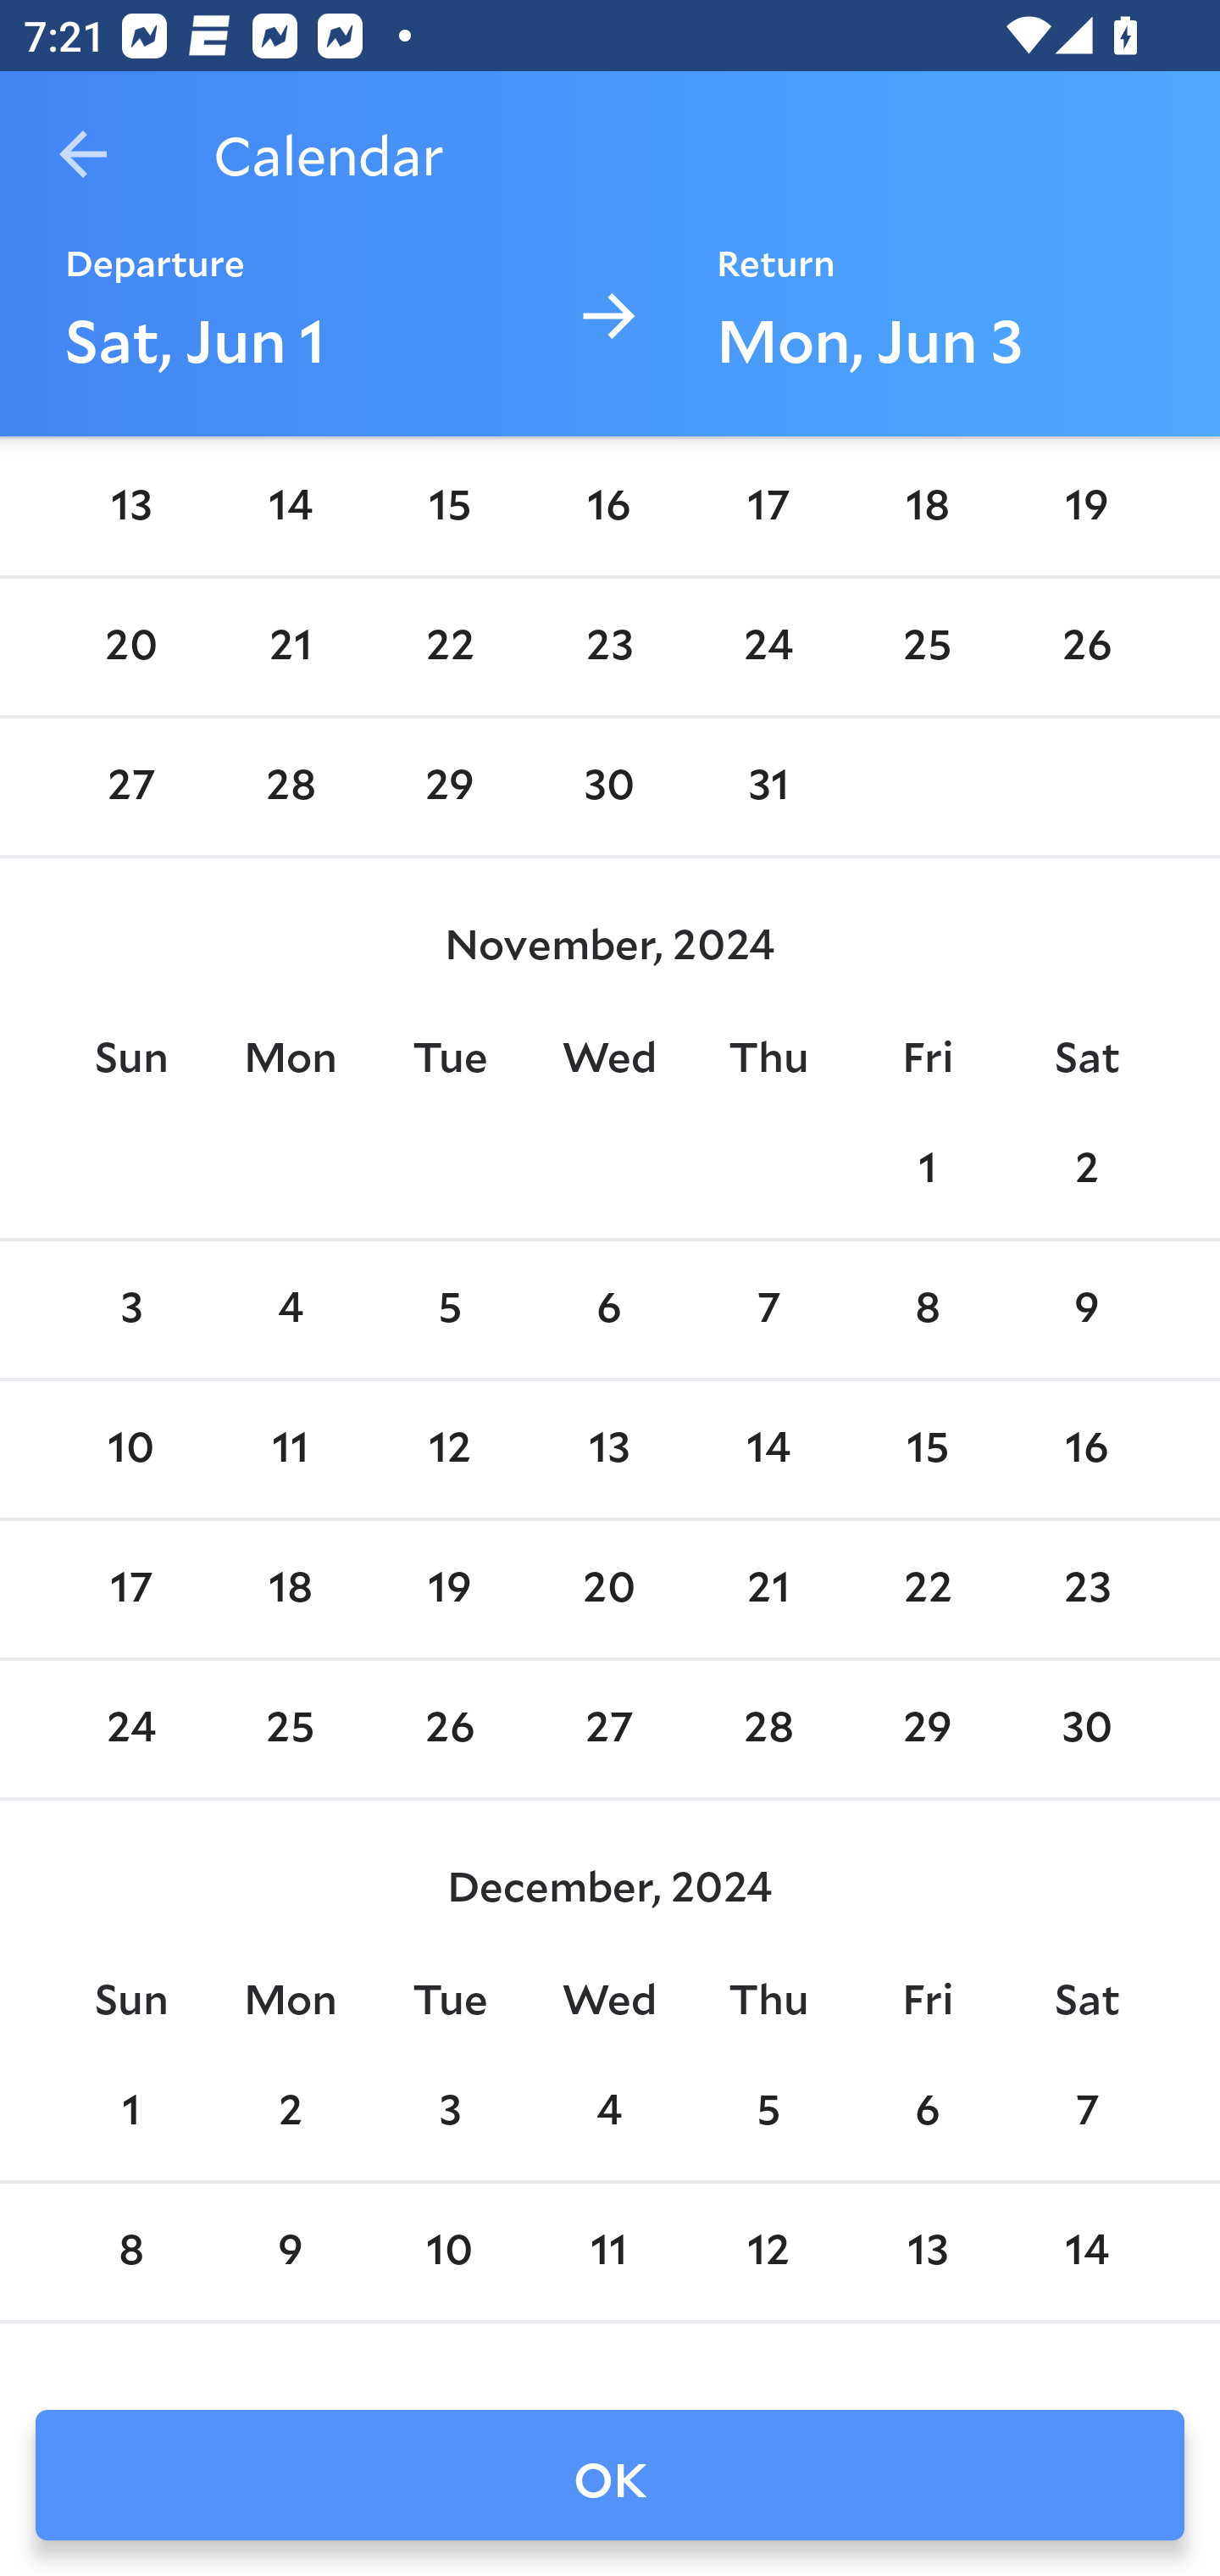 The image size is (1220, 2576). Describe the element at coordinates (130, 788) in the screenshot. I see `27` at that location.